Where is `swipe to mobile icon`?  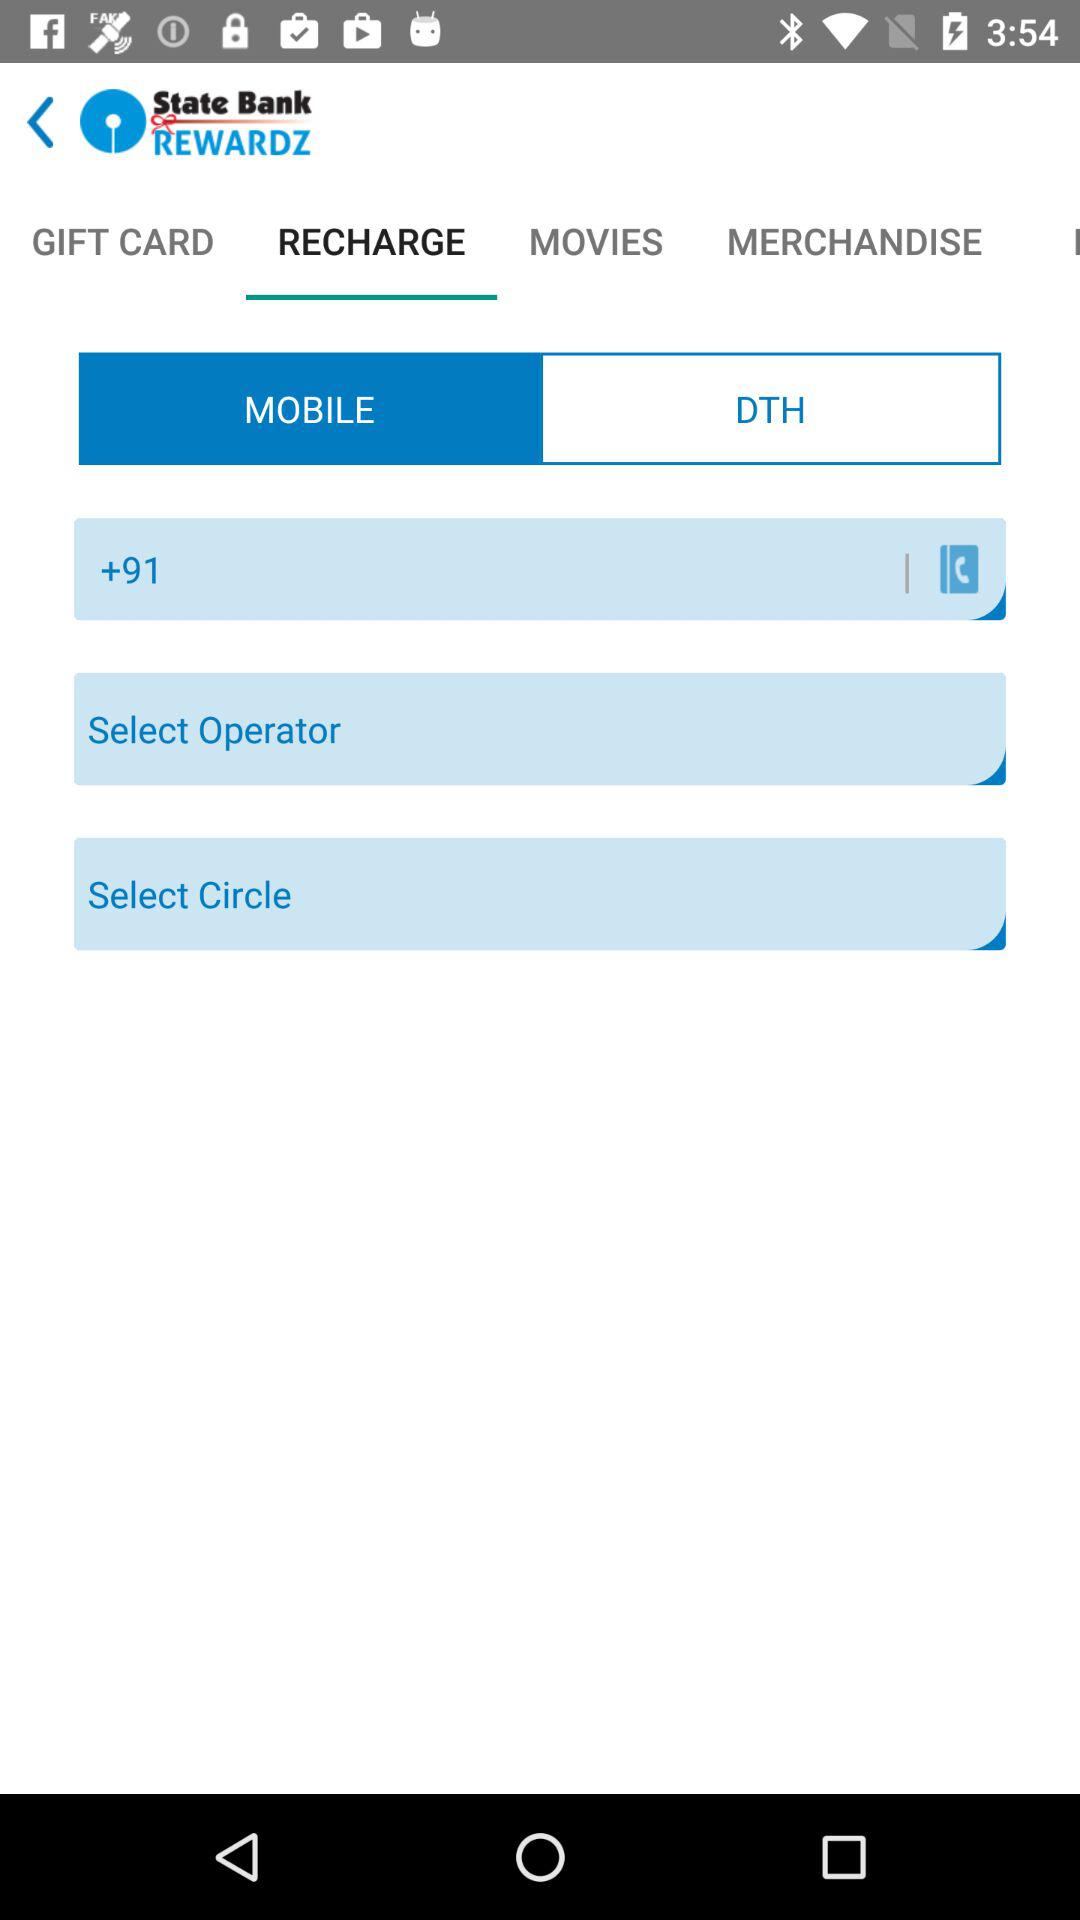 swipe to mobile icon is located at coordinates (309, 408).